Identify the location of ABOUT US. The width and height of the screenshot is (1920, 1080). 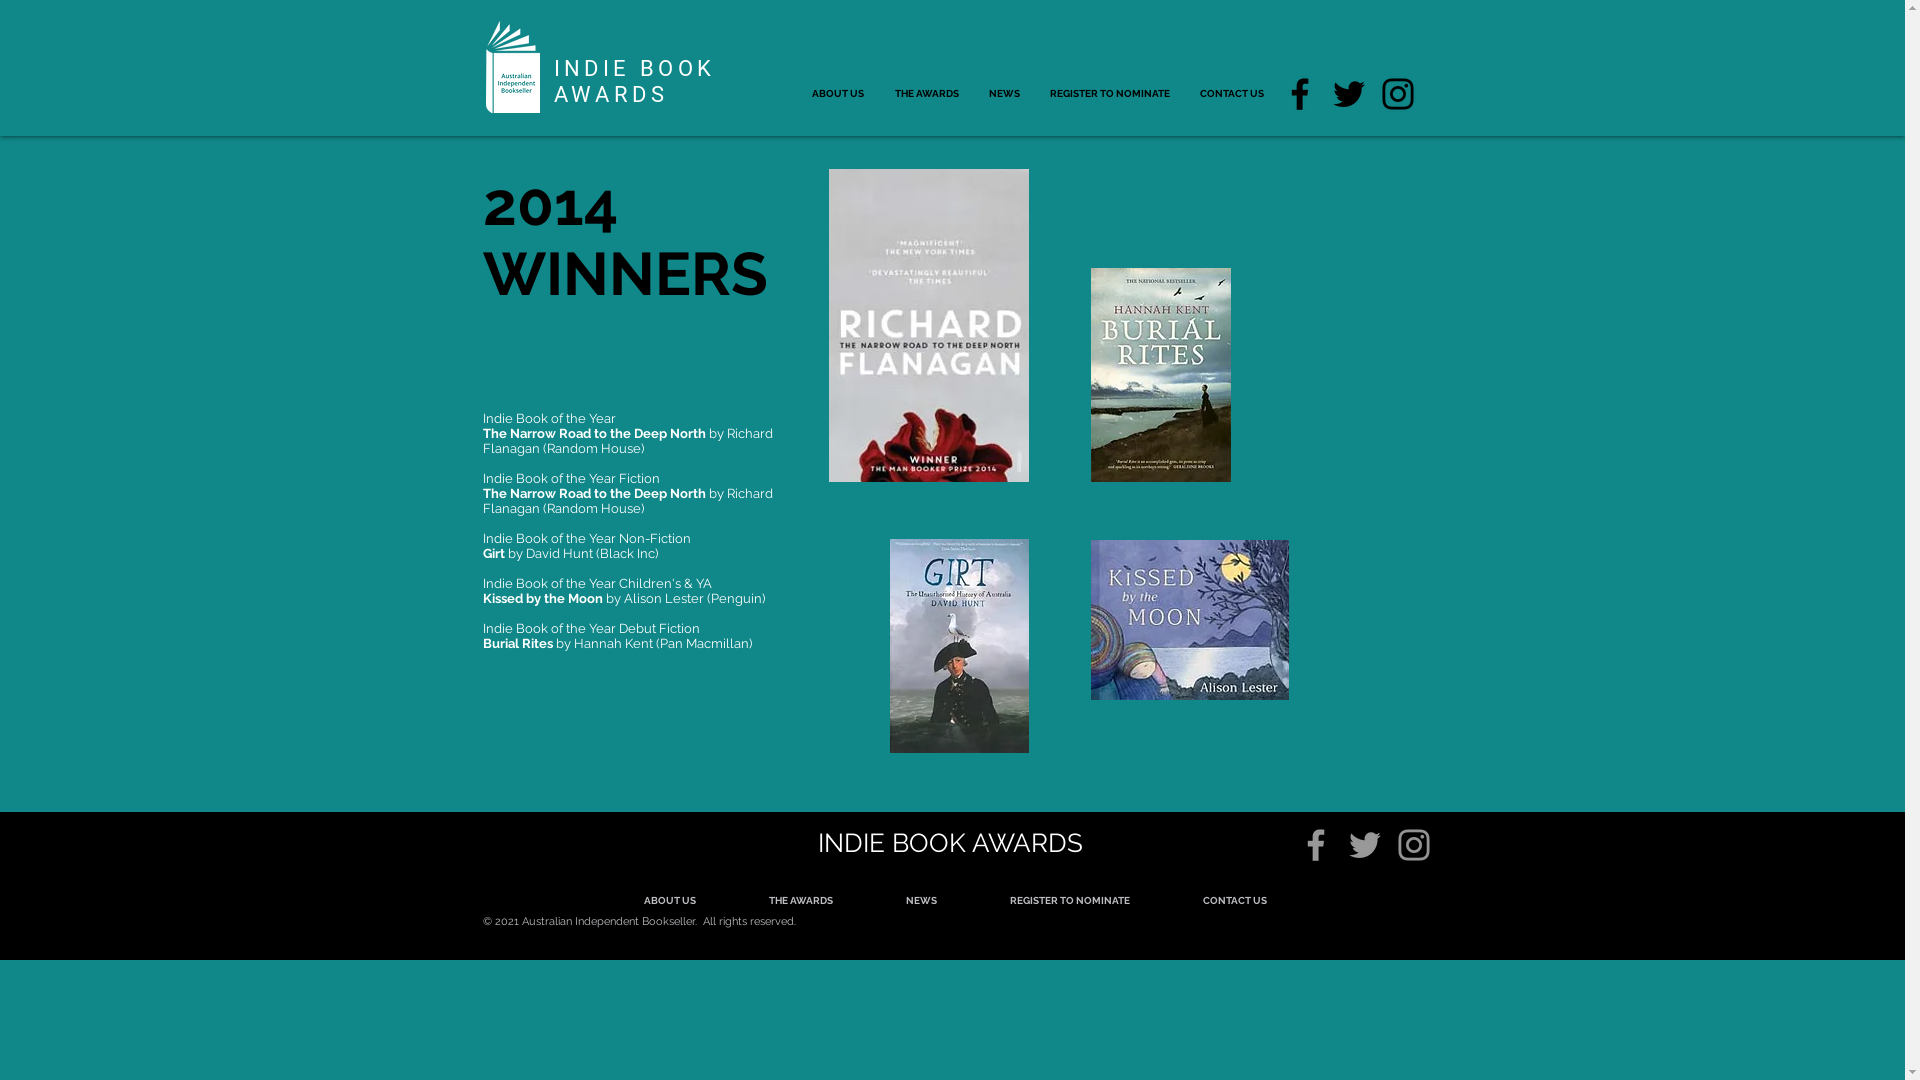
(669, 901).